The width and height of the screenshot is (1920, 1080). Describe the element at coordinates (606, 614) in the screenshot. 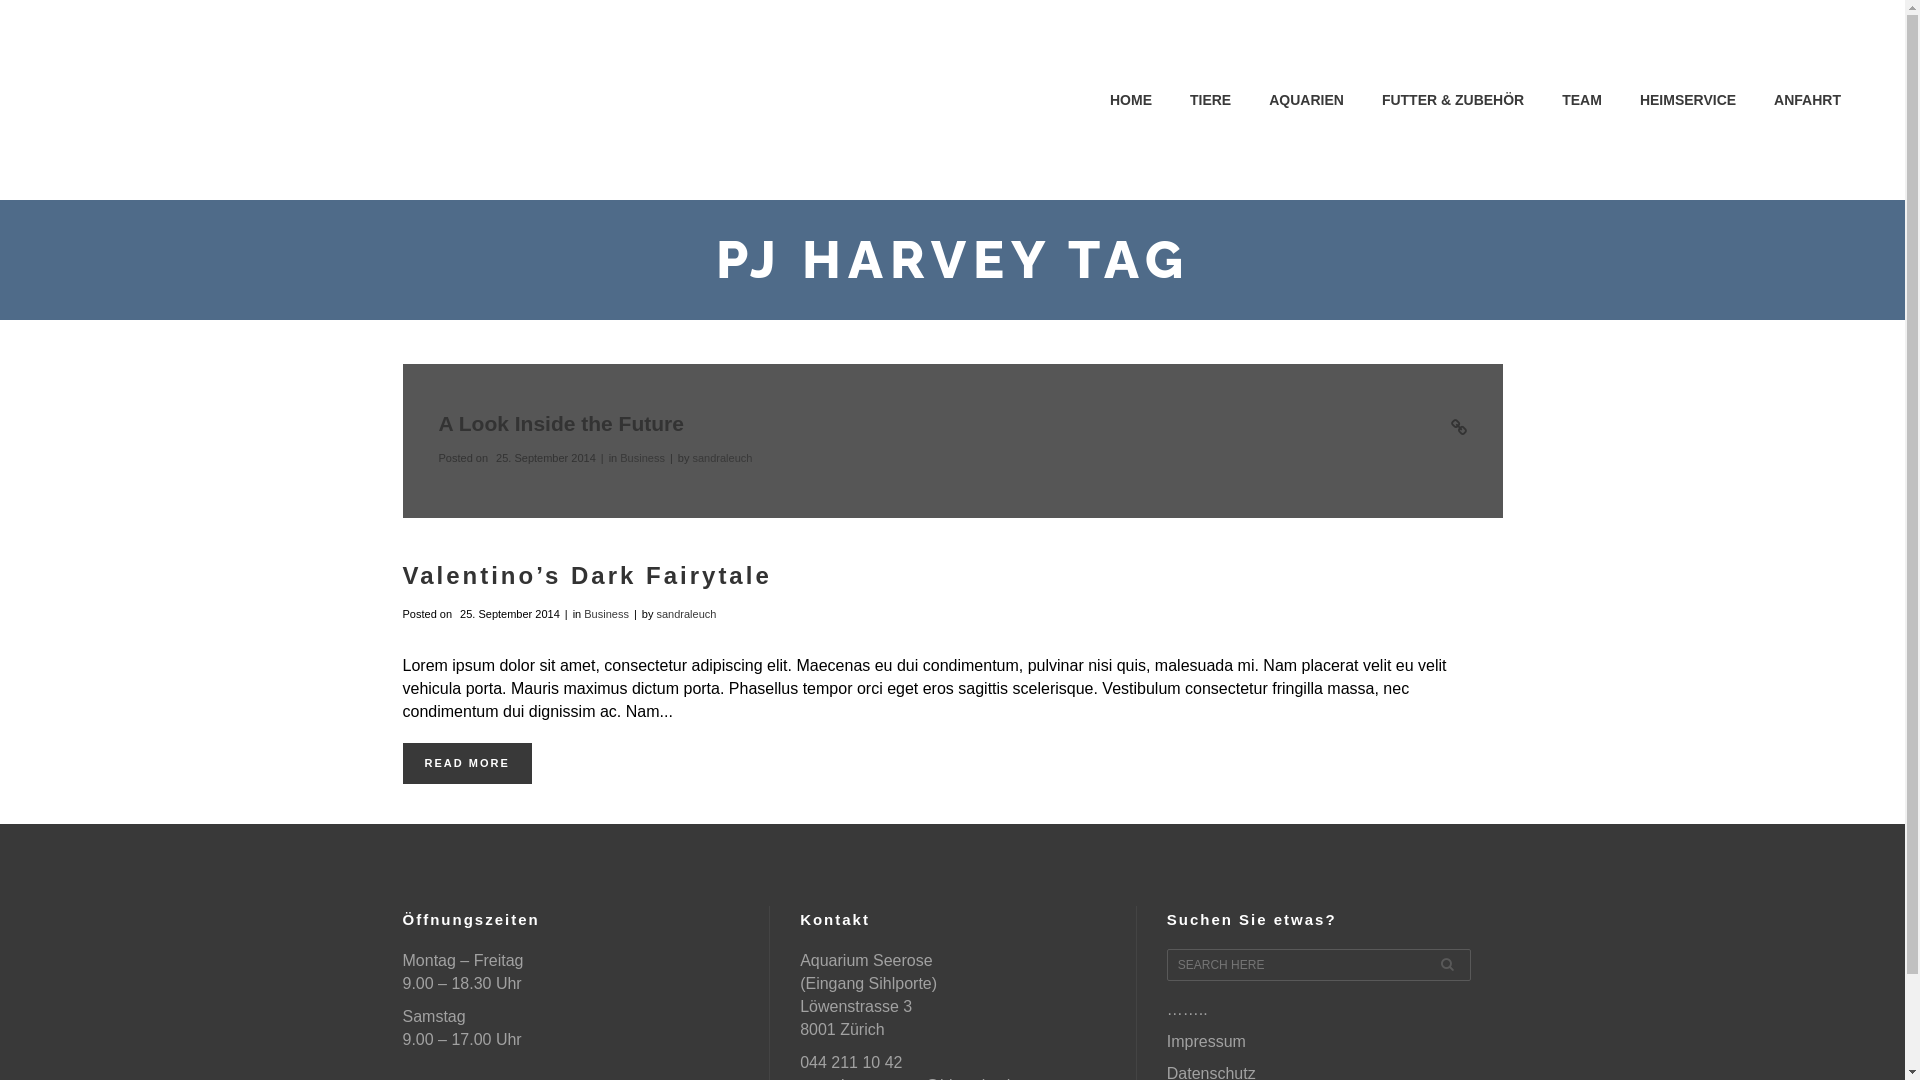

I see `Business` at that location.